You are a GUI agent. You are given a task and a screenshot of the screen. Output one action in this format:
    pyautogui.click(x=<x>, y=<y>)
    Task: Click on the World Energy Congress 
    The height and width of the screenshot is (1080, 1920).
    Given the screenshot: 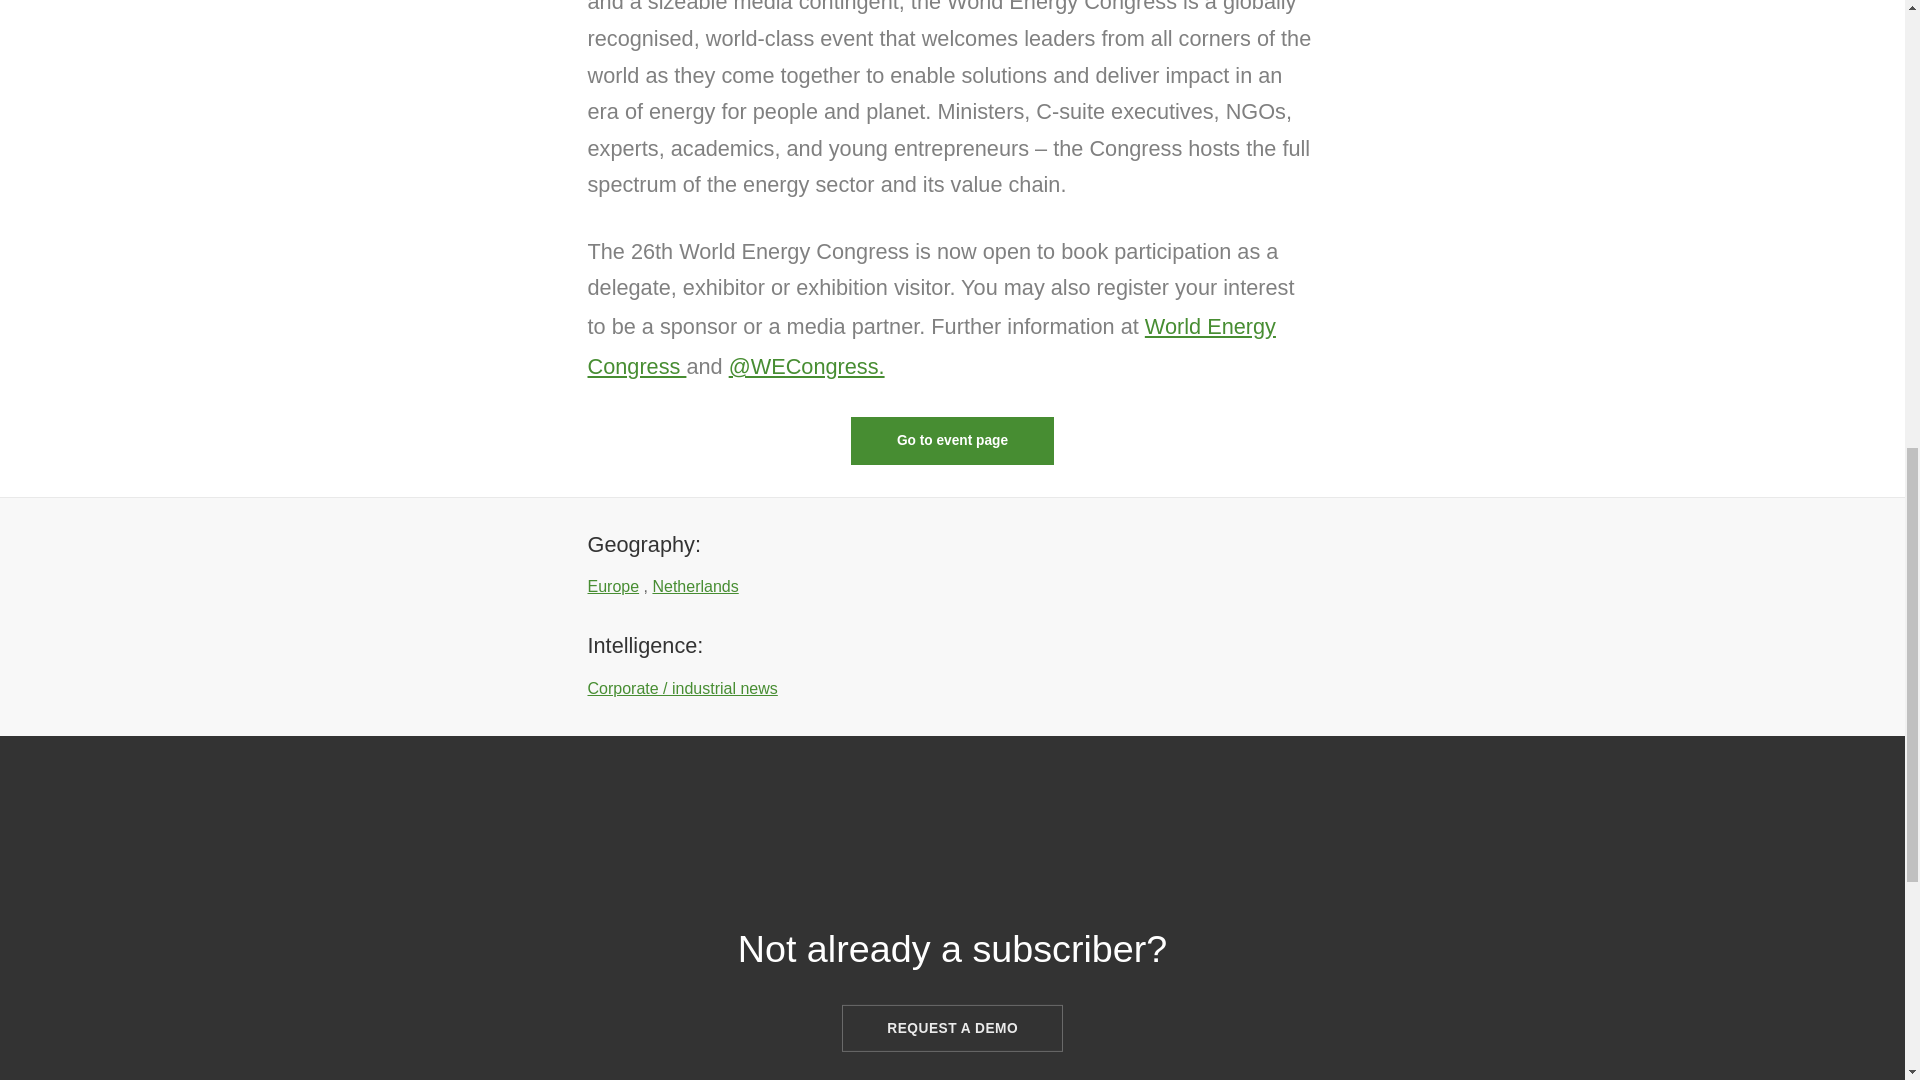 What is the action you would take?
    pyautogui.click(x=932, y=346)
    